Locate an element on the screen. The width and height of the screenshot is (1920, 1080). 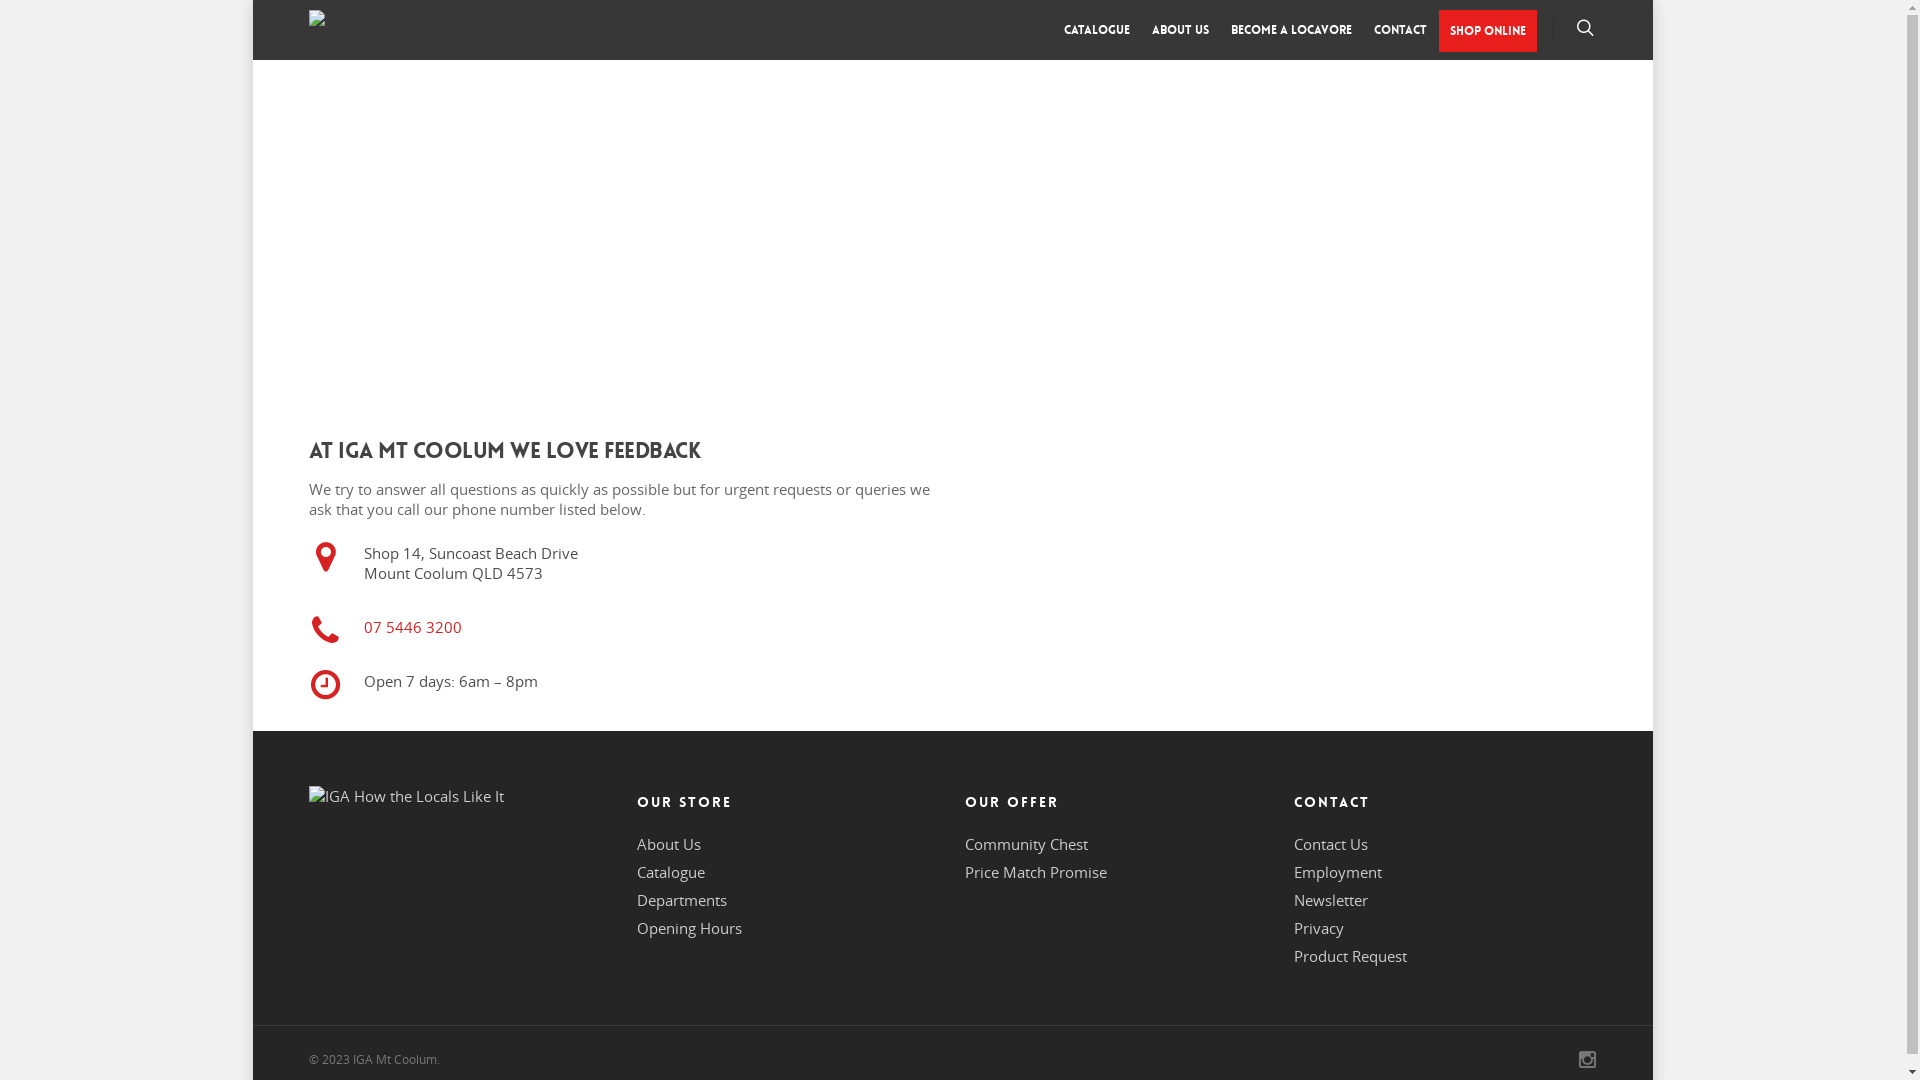
Community Chest is located at coordinates (1026, 844).